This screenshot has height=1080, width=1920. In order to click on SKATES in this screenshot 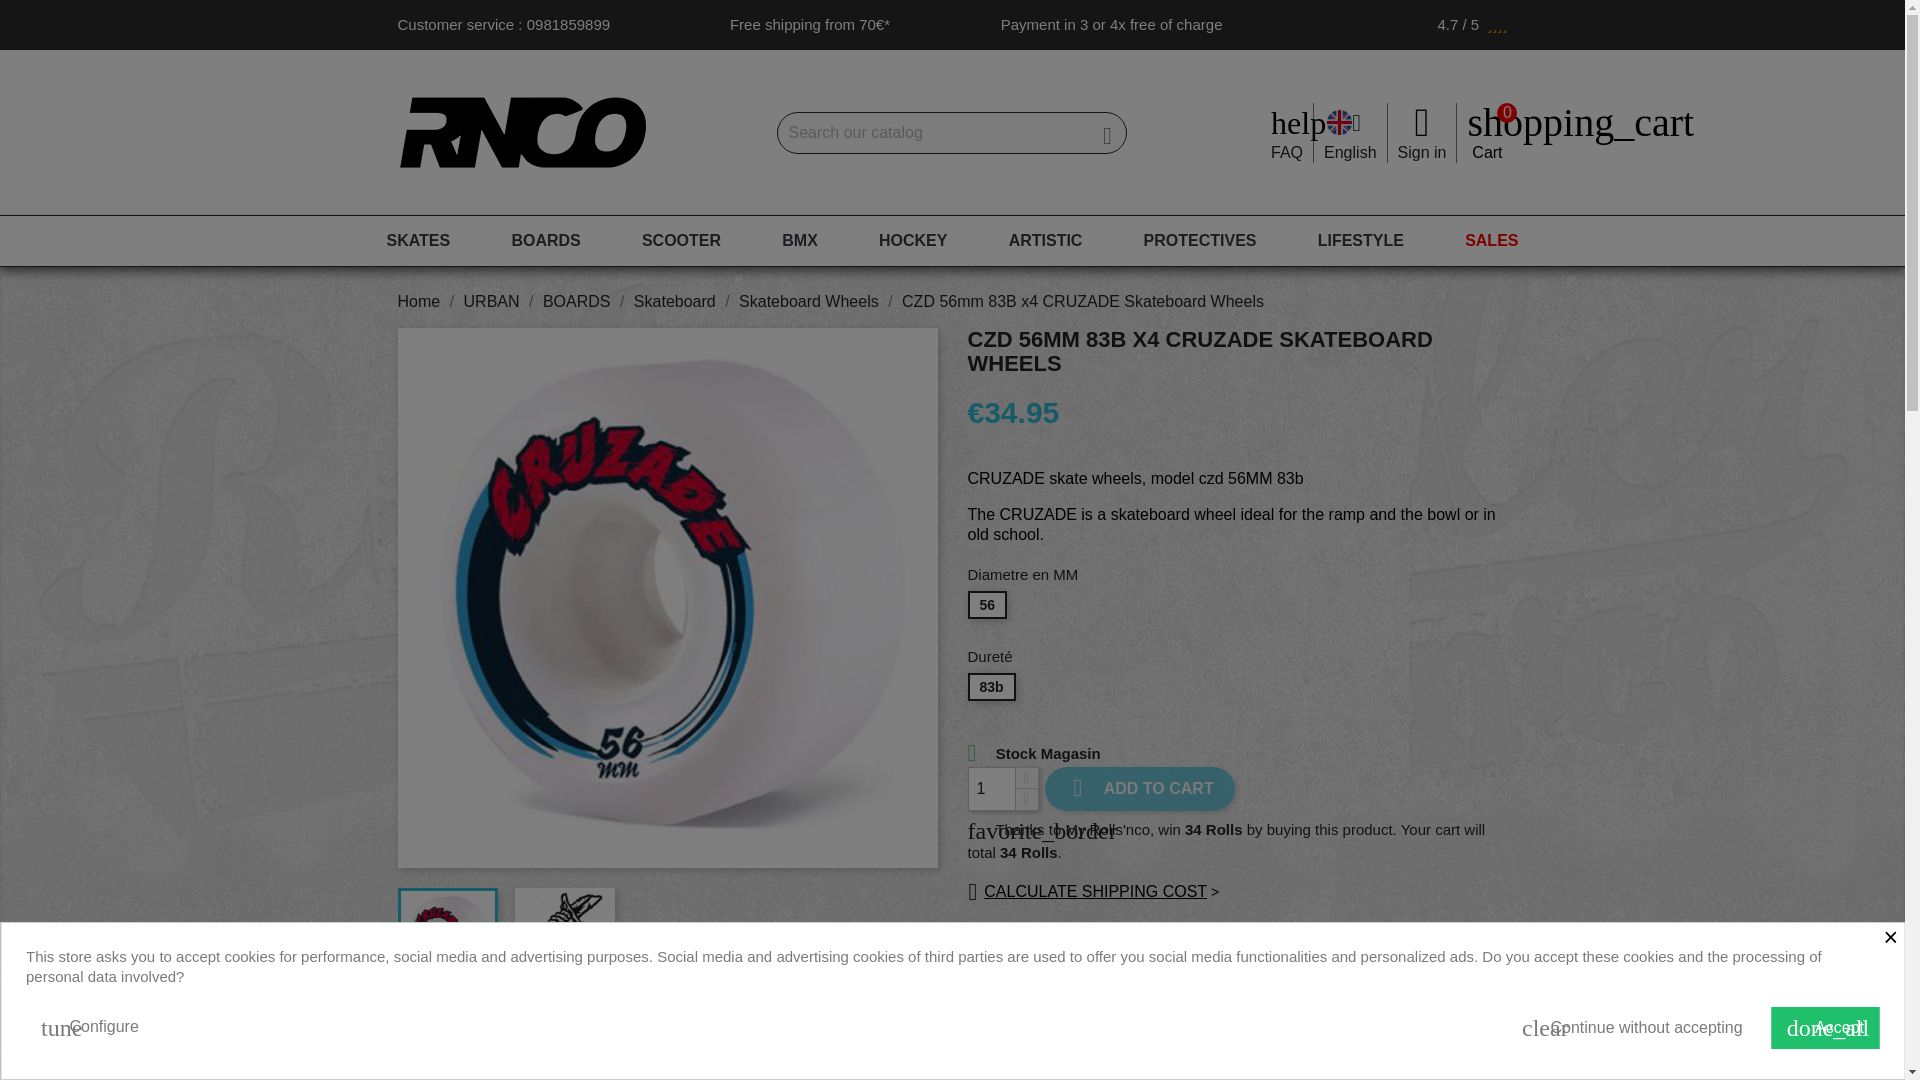, I will do `click(418, 240)`.